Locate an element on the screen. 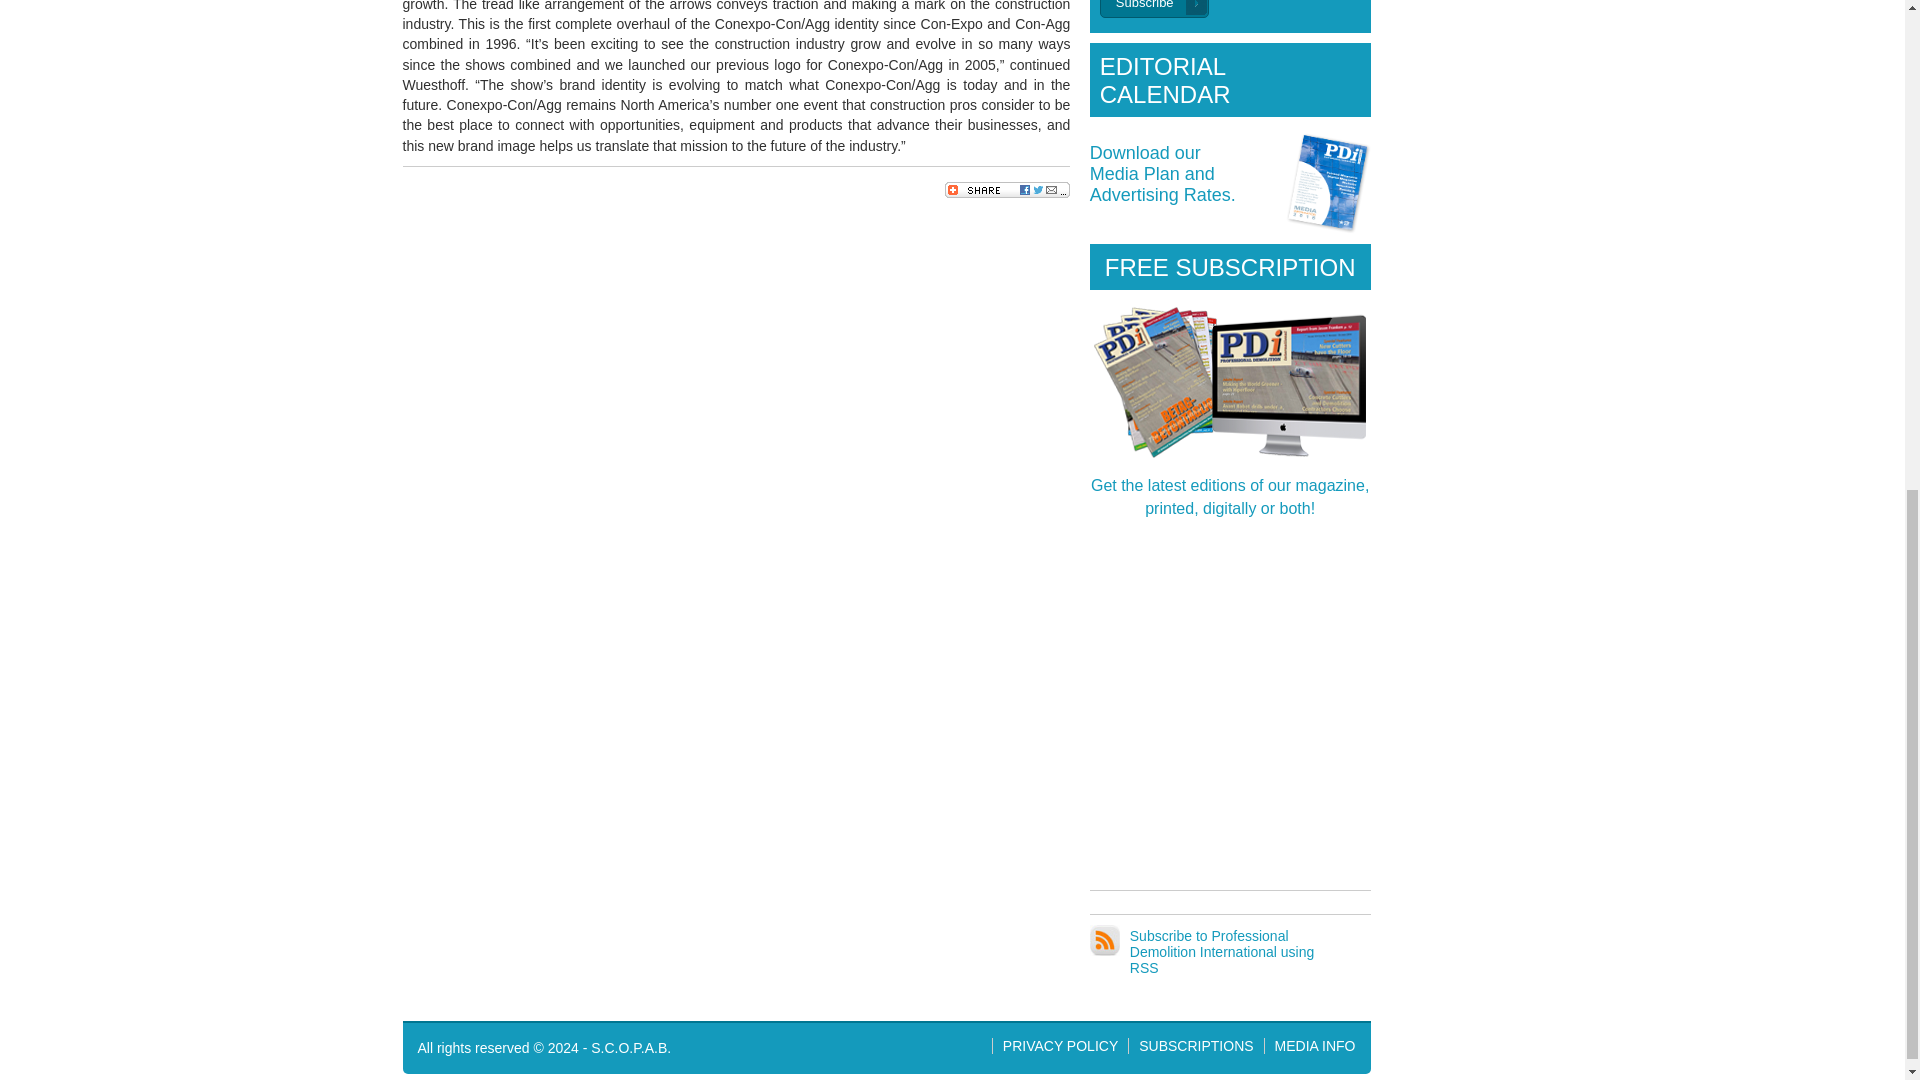  Subscribe to Professional Demolition International using RSS is located at coordinates (1222, 952).